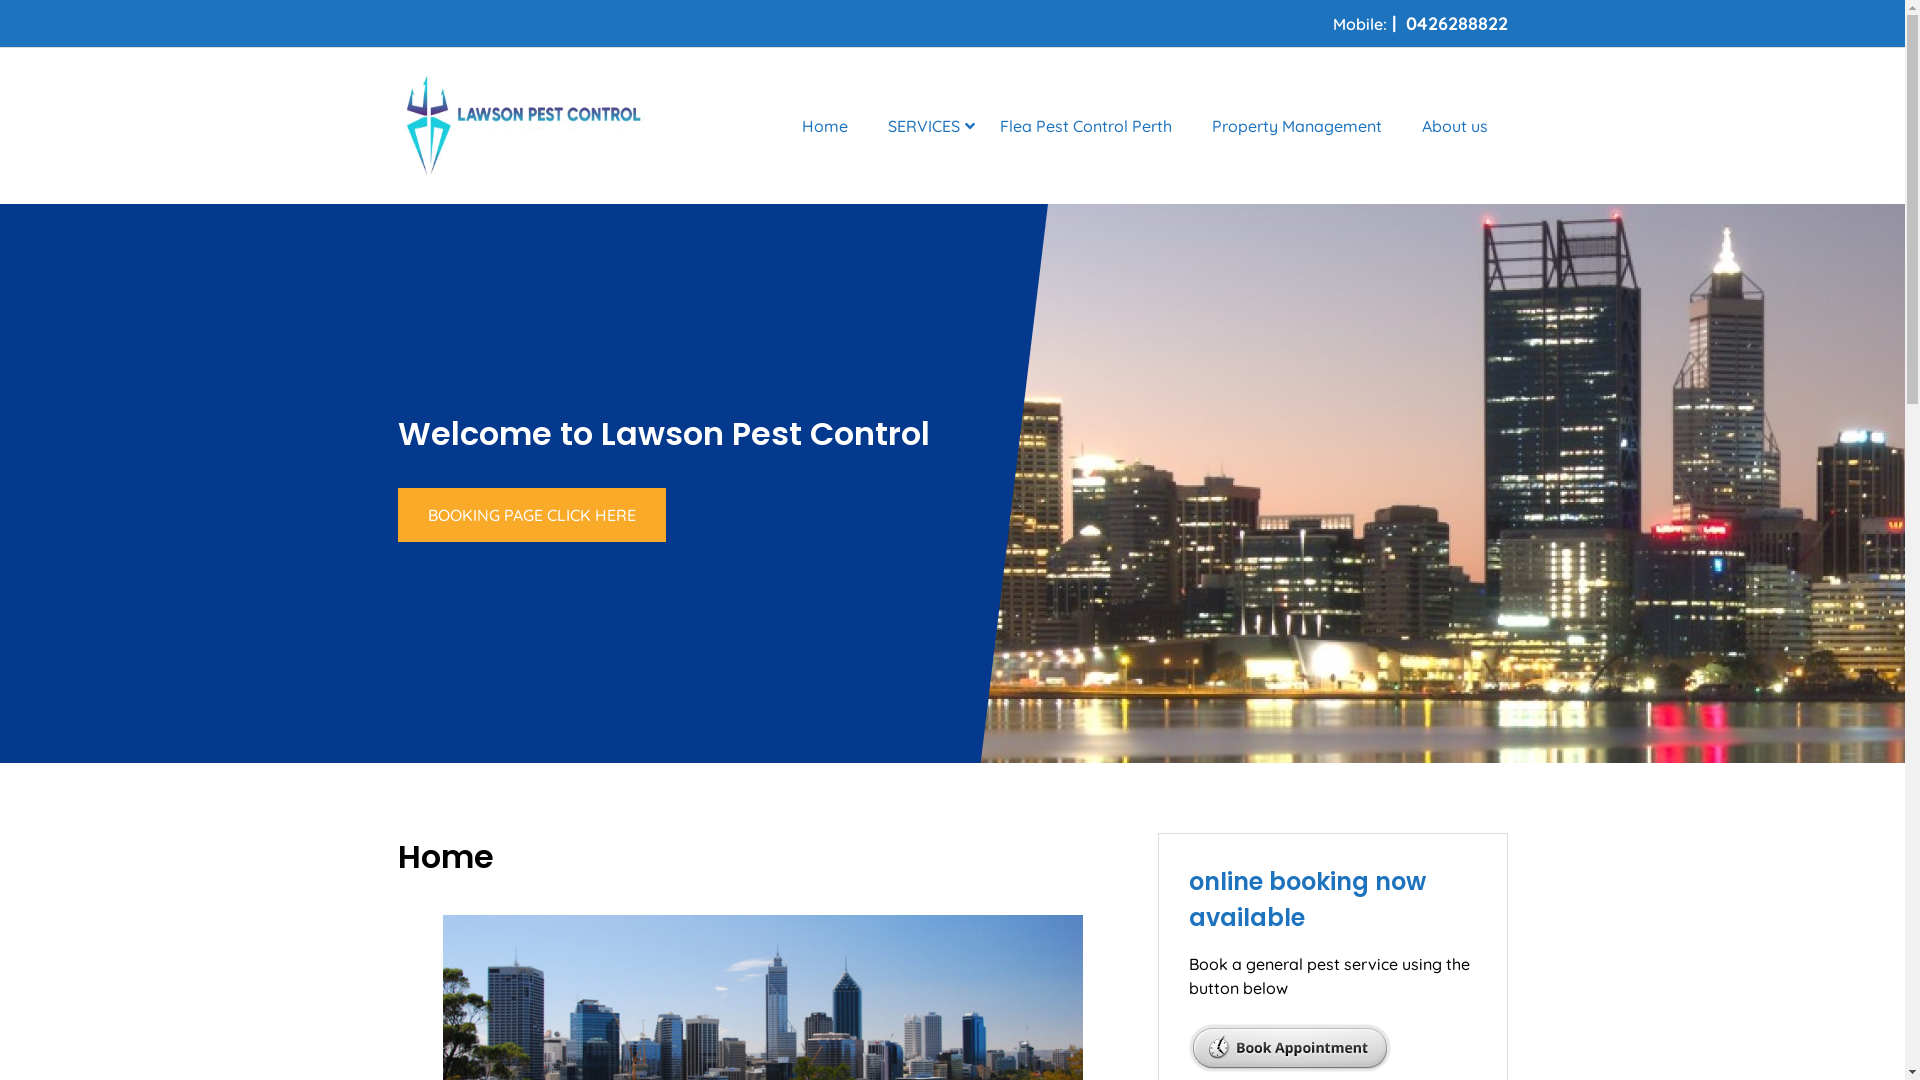 This screenshot has width=1920, height=1080. What do you see at coordinates (1297, 126) in the screenshot?
I see `Property Management` at bounding box center [1297, 126].